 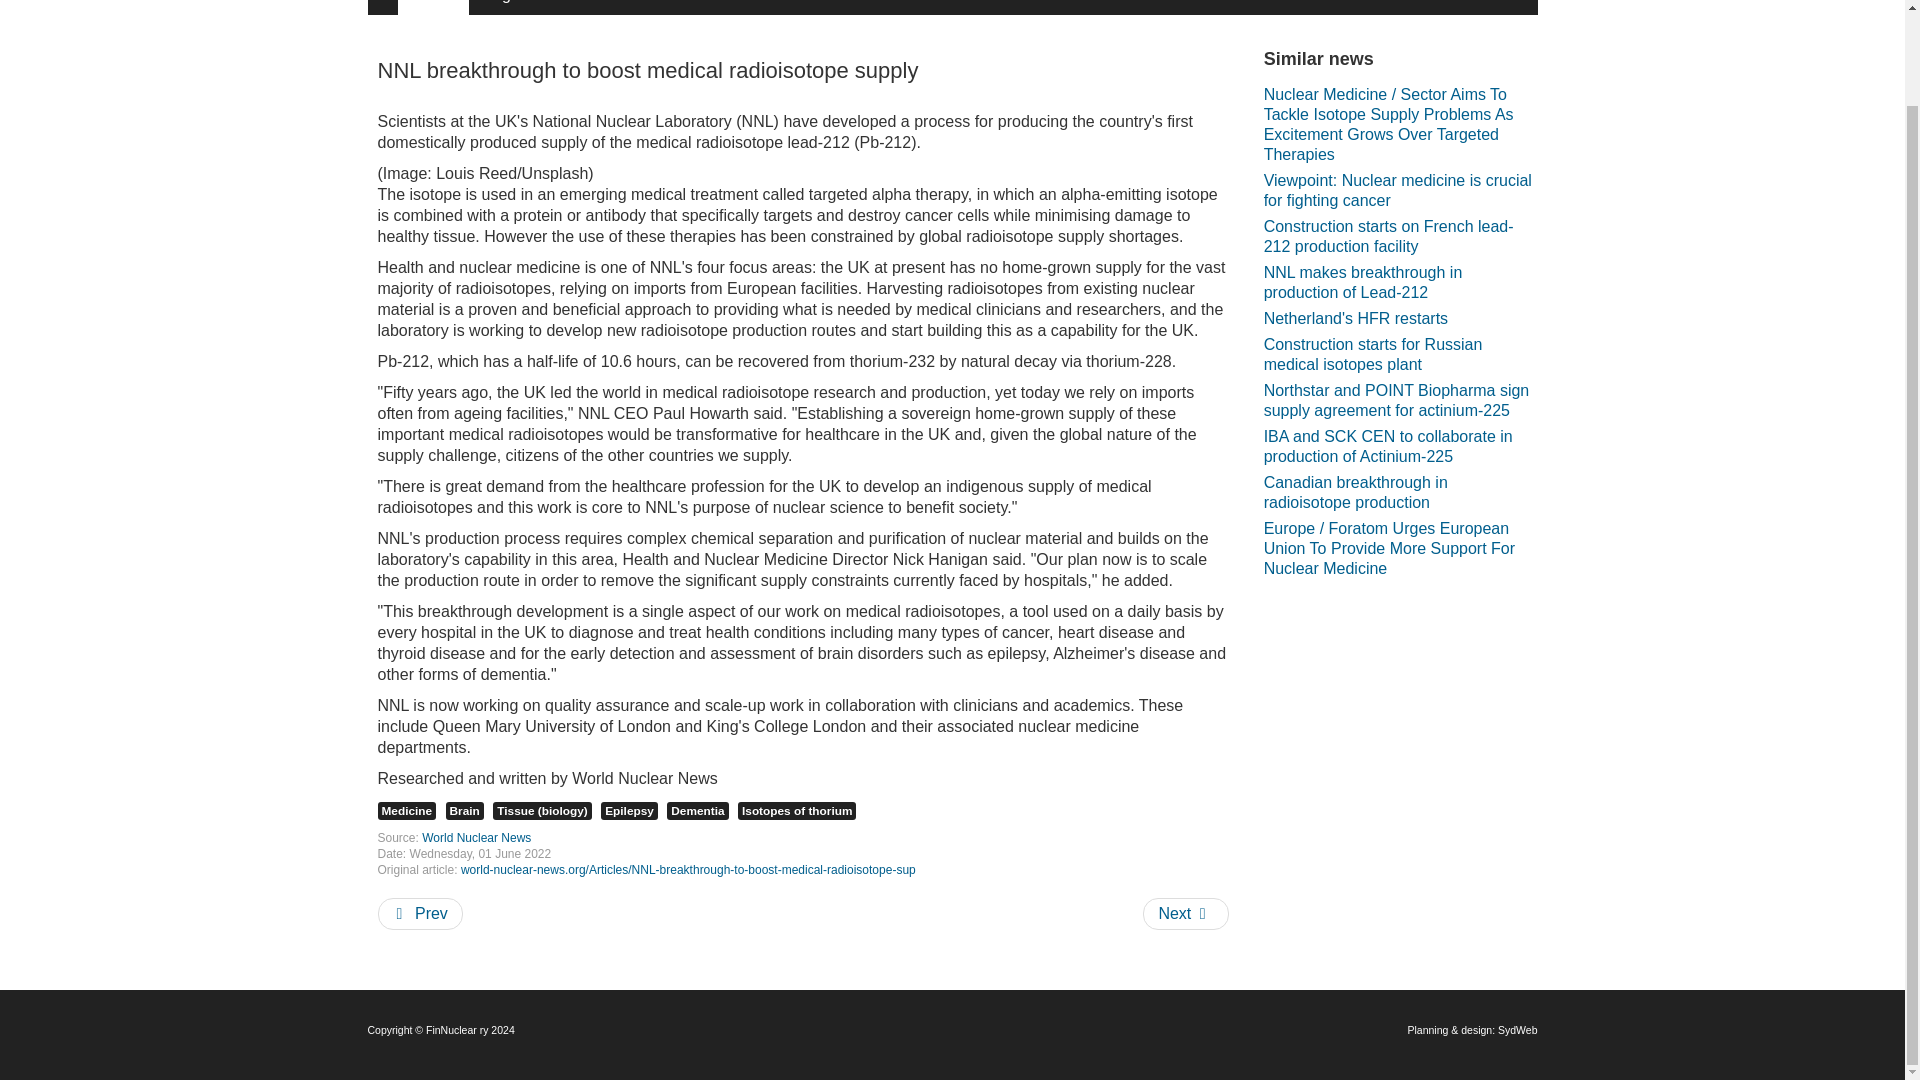 I want to click on Isotopes of thorium, so click(x=796, y=810).